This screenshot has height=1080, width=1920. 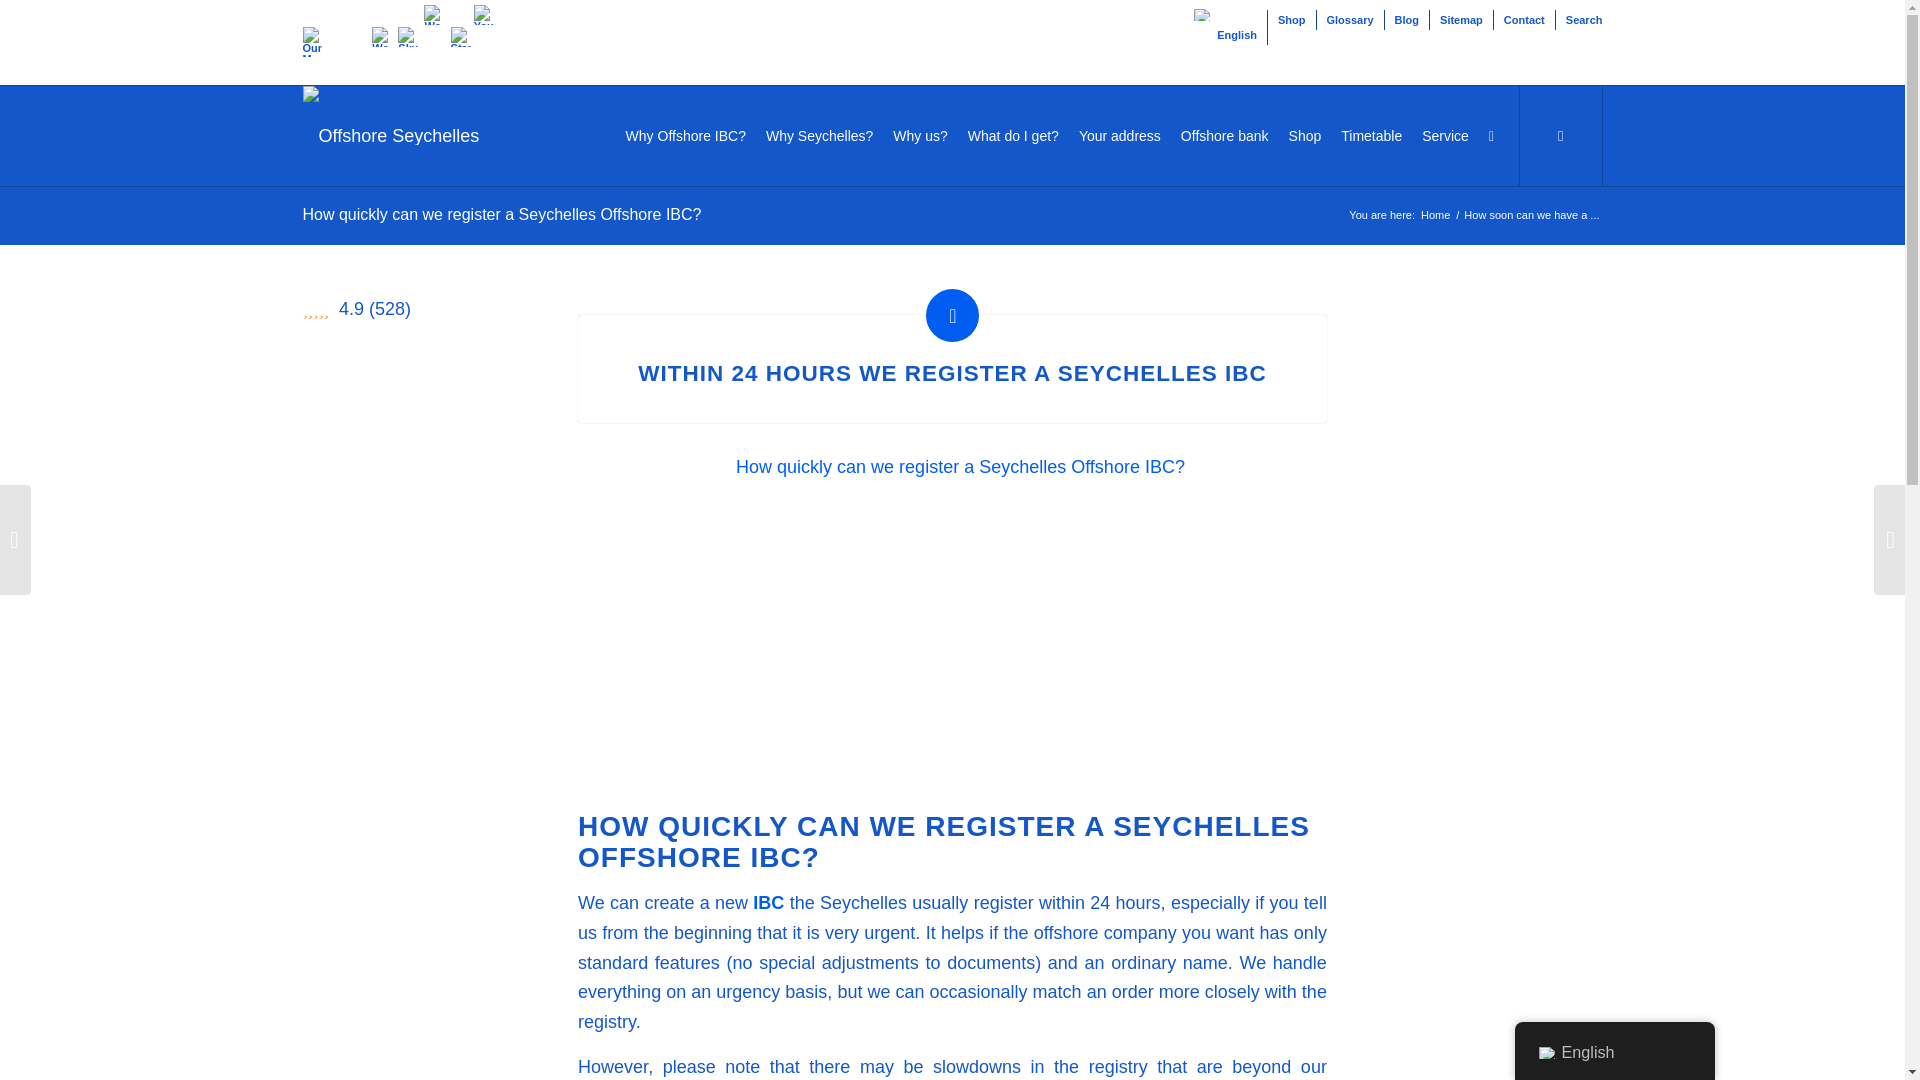 What do you see at coordinates (1524, 20) in the screenshot?
I see `Contact` at bounding box center [1524, 20].